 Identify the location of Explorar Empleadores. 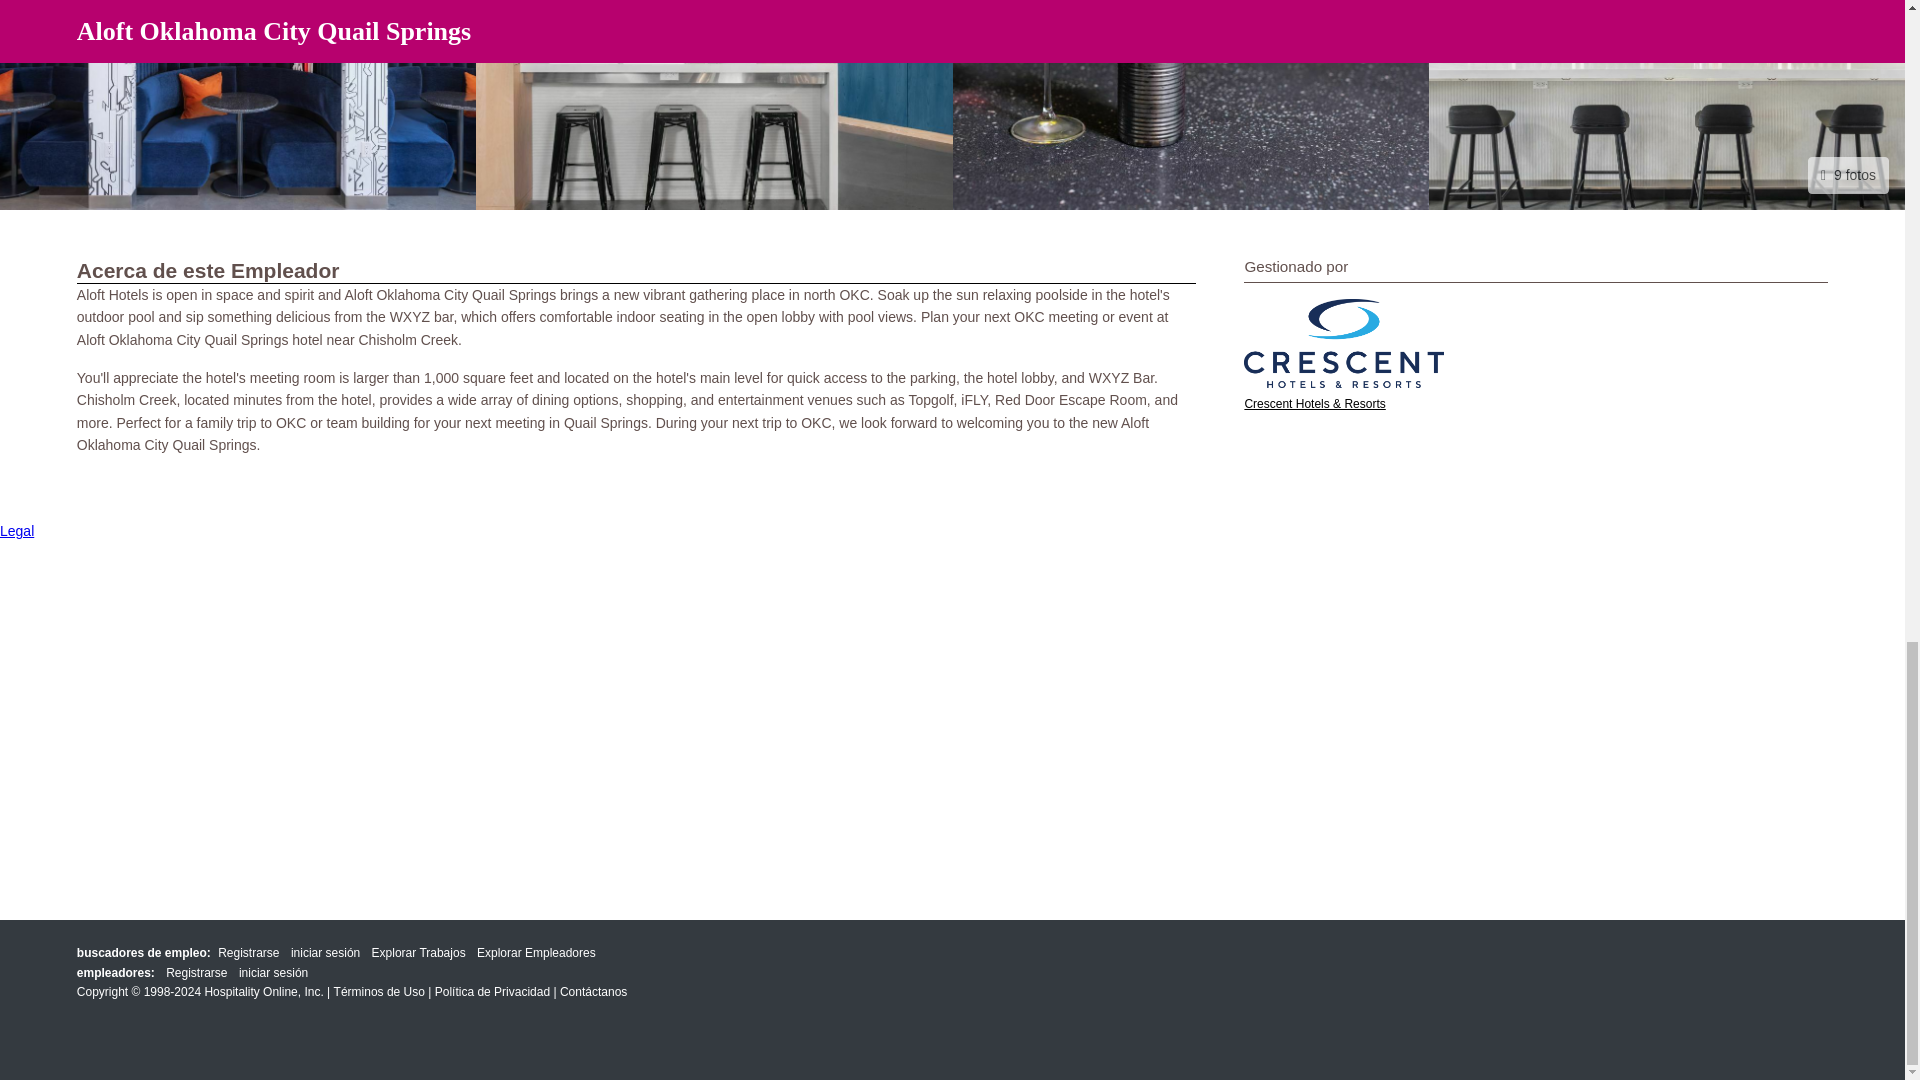
(536, 953).